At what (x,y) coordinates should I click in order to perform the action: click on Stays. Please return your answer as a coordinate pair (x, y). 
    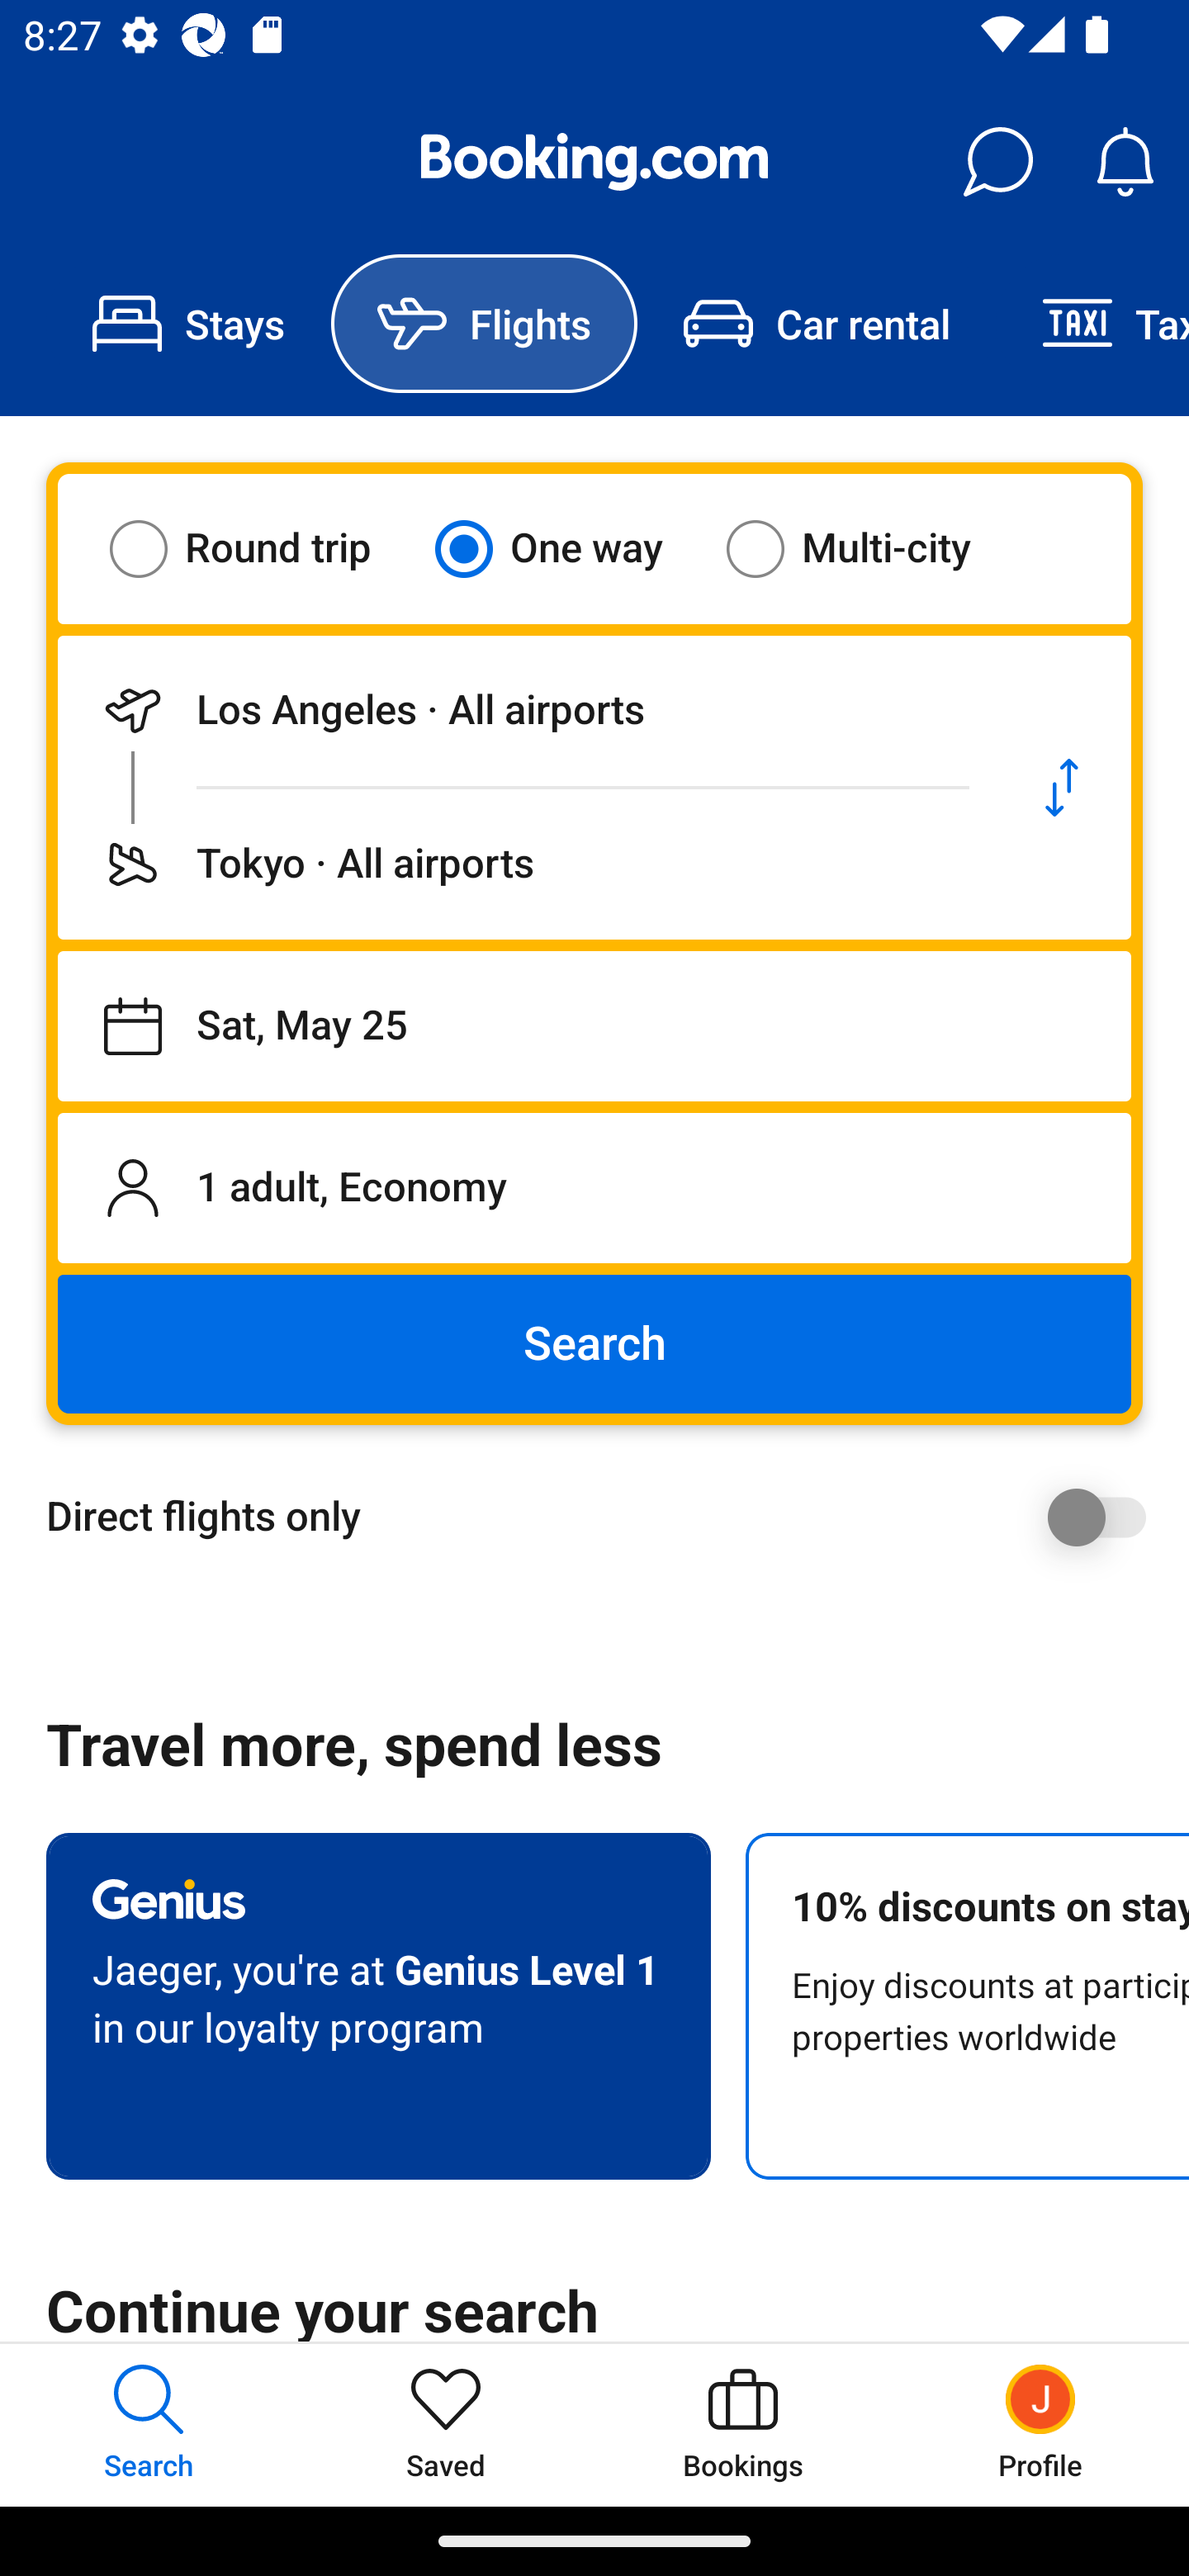
    Looking at the image, I should click on (188, 324).